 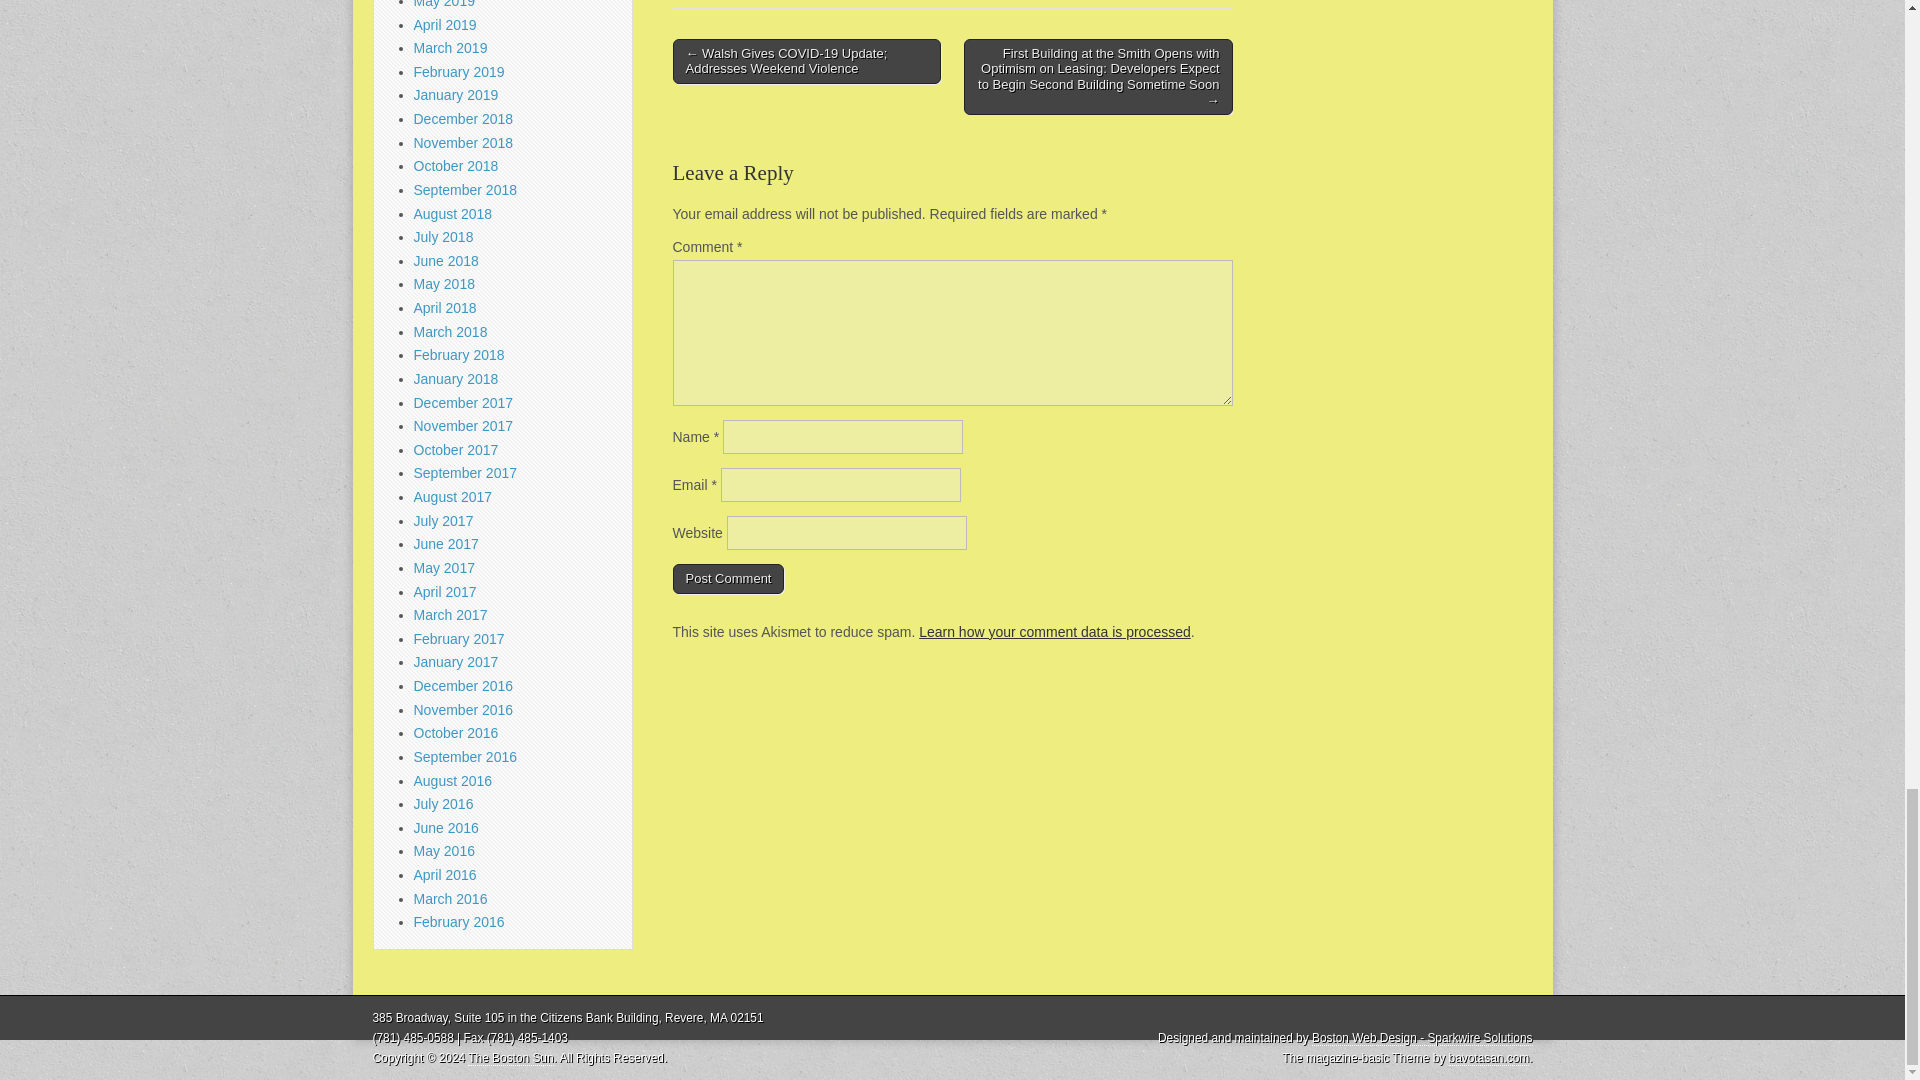 What do you see at coordinates (1054, 632) in the screenshot?
I see `Learn how your comment data is processed` at bounding box center [1054, 632].